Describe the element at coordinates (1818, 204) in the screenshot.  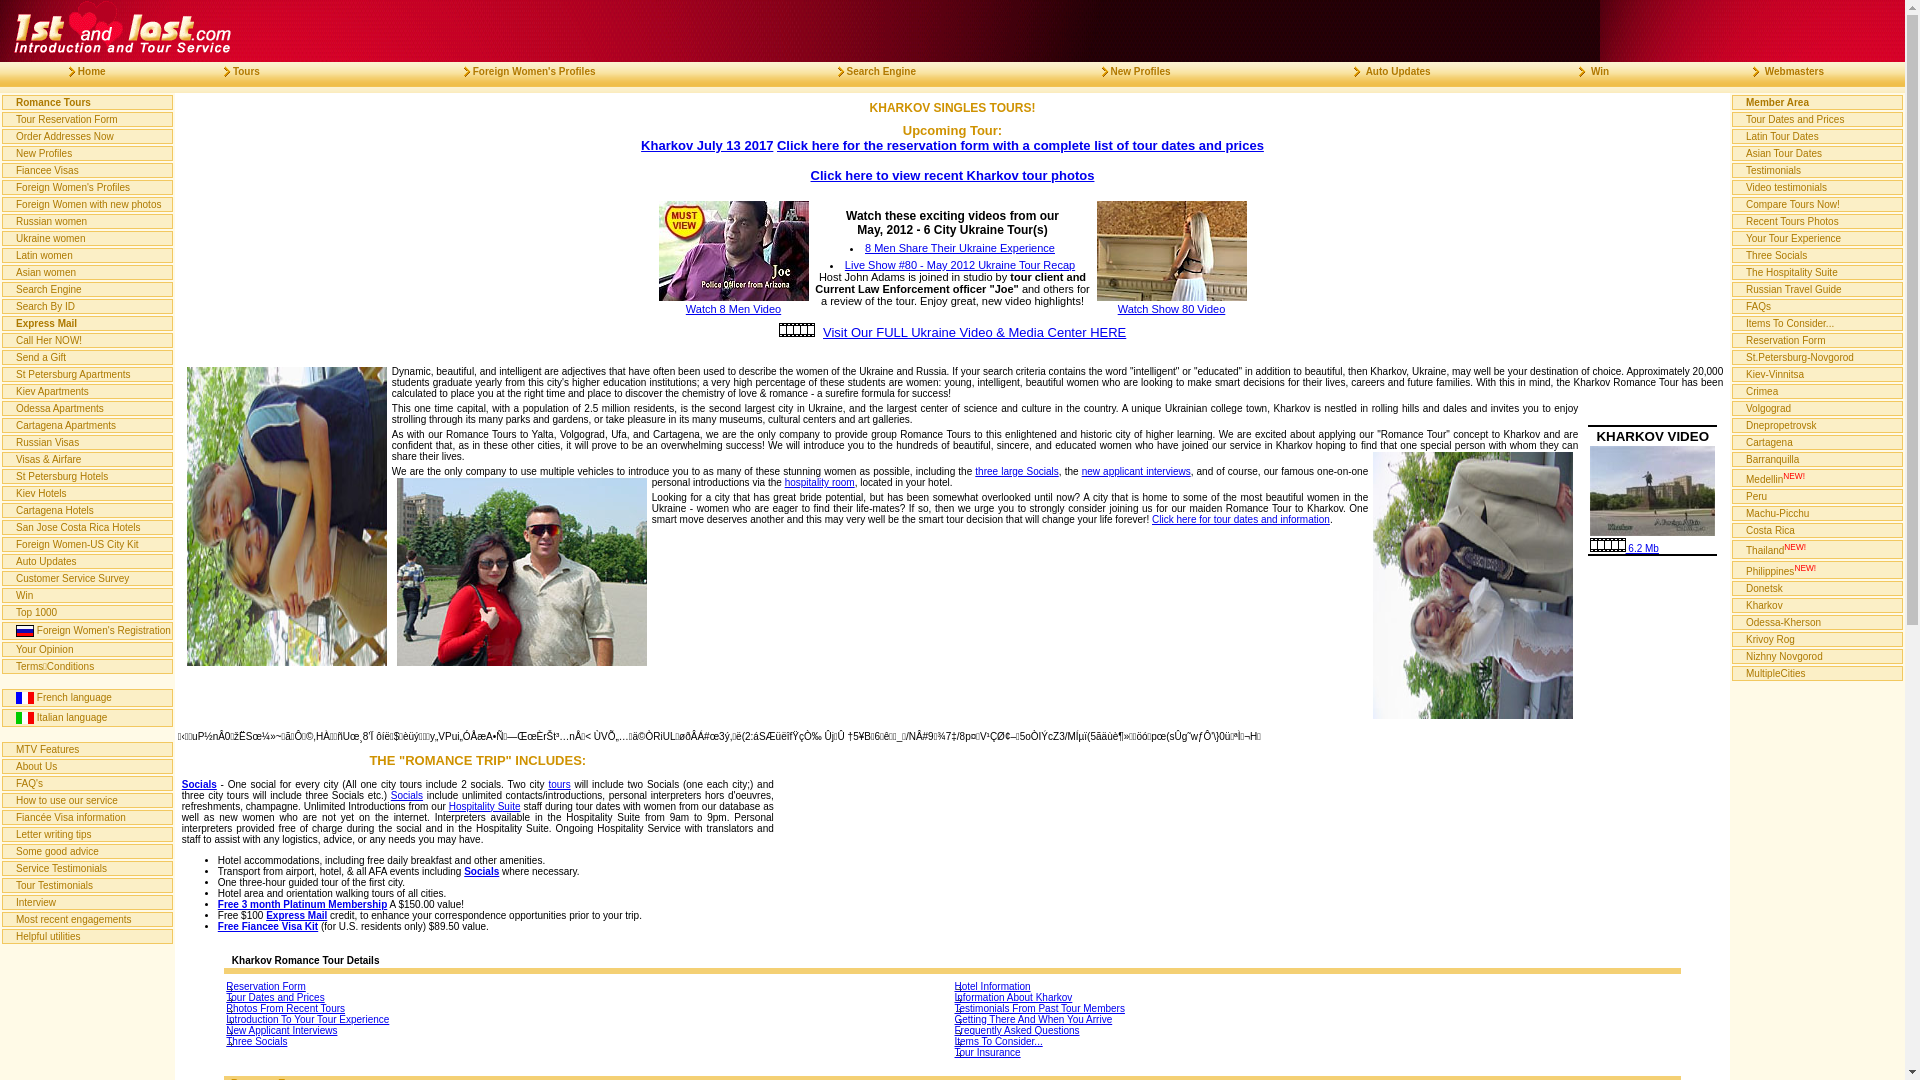
I see `Compare Tours Now!` at that location.